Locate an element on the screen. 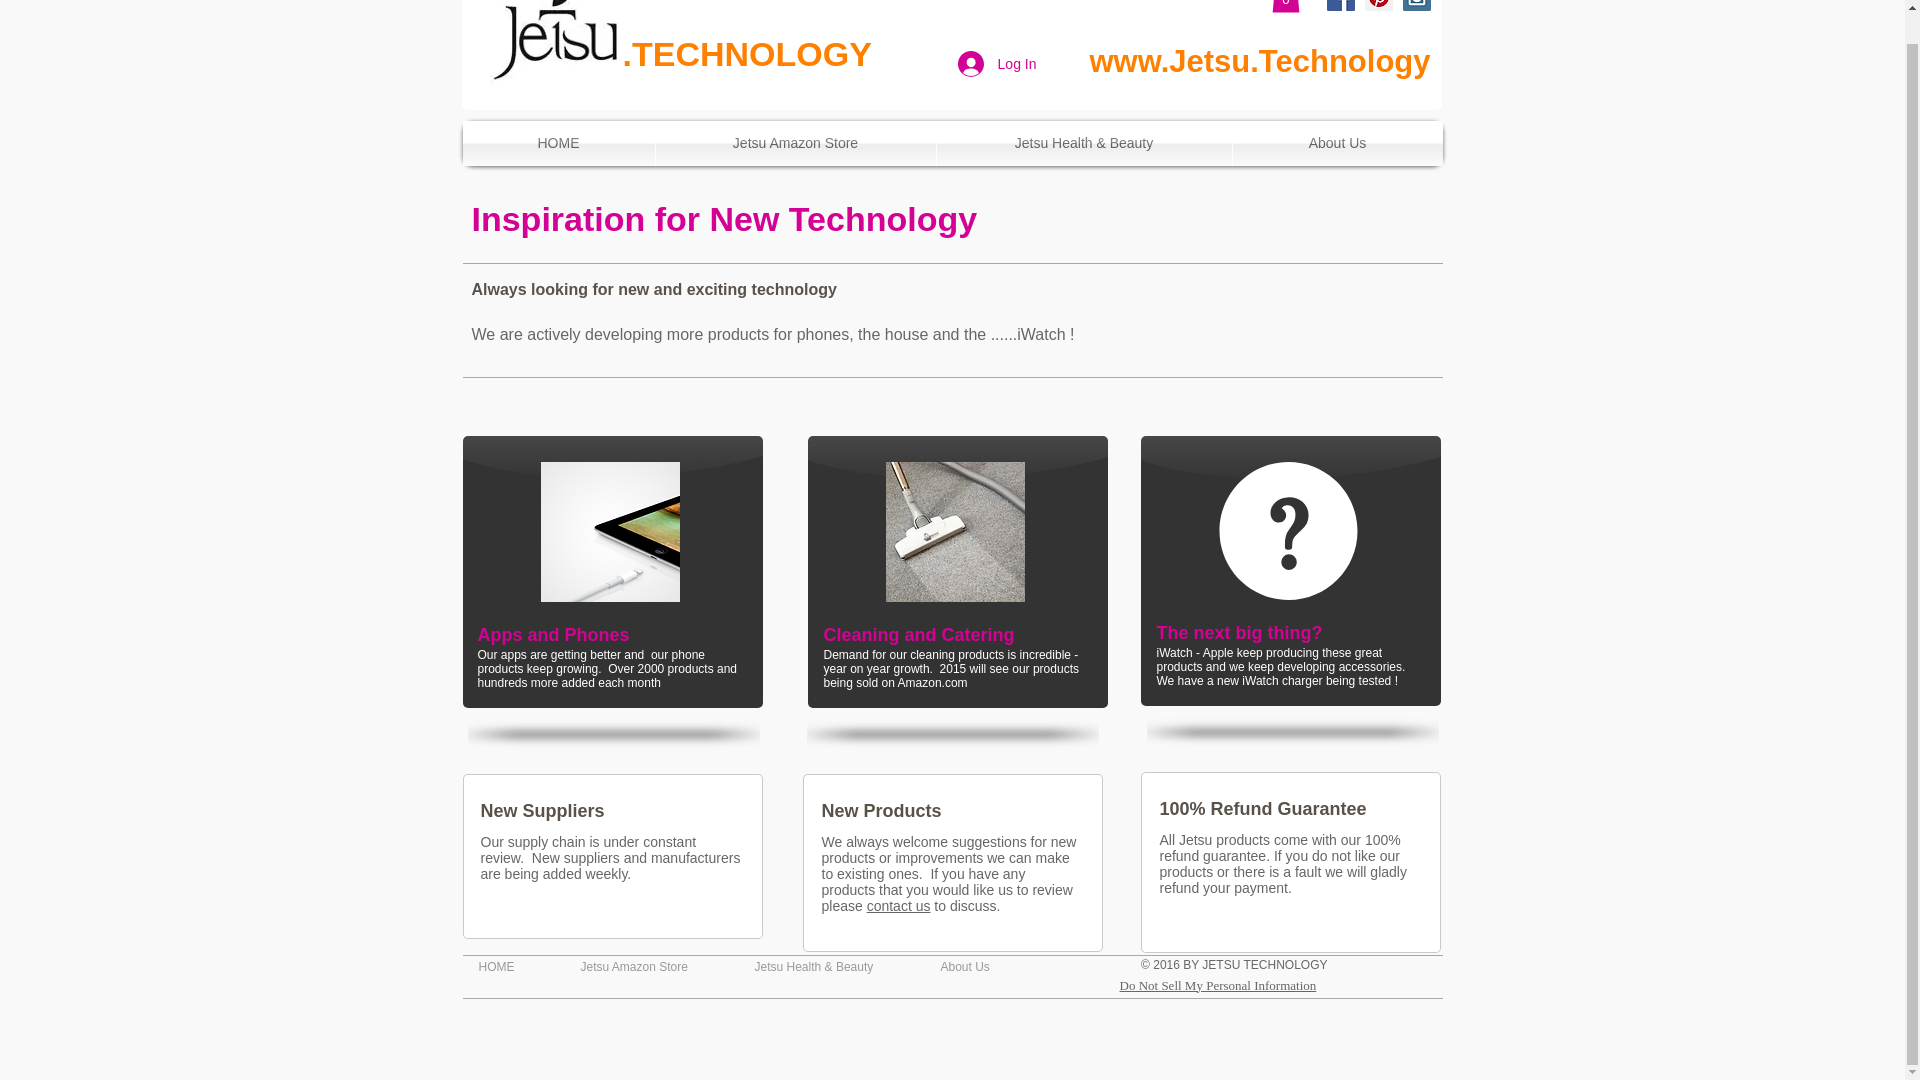  Jetsu.jpg is located at coordinates (552, 44).